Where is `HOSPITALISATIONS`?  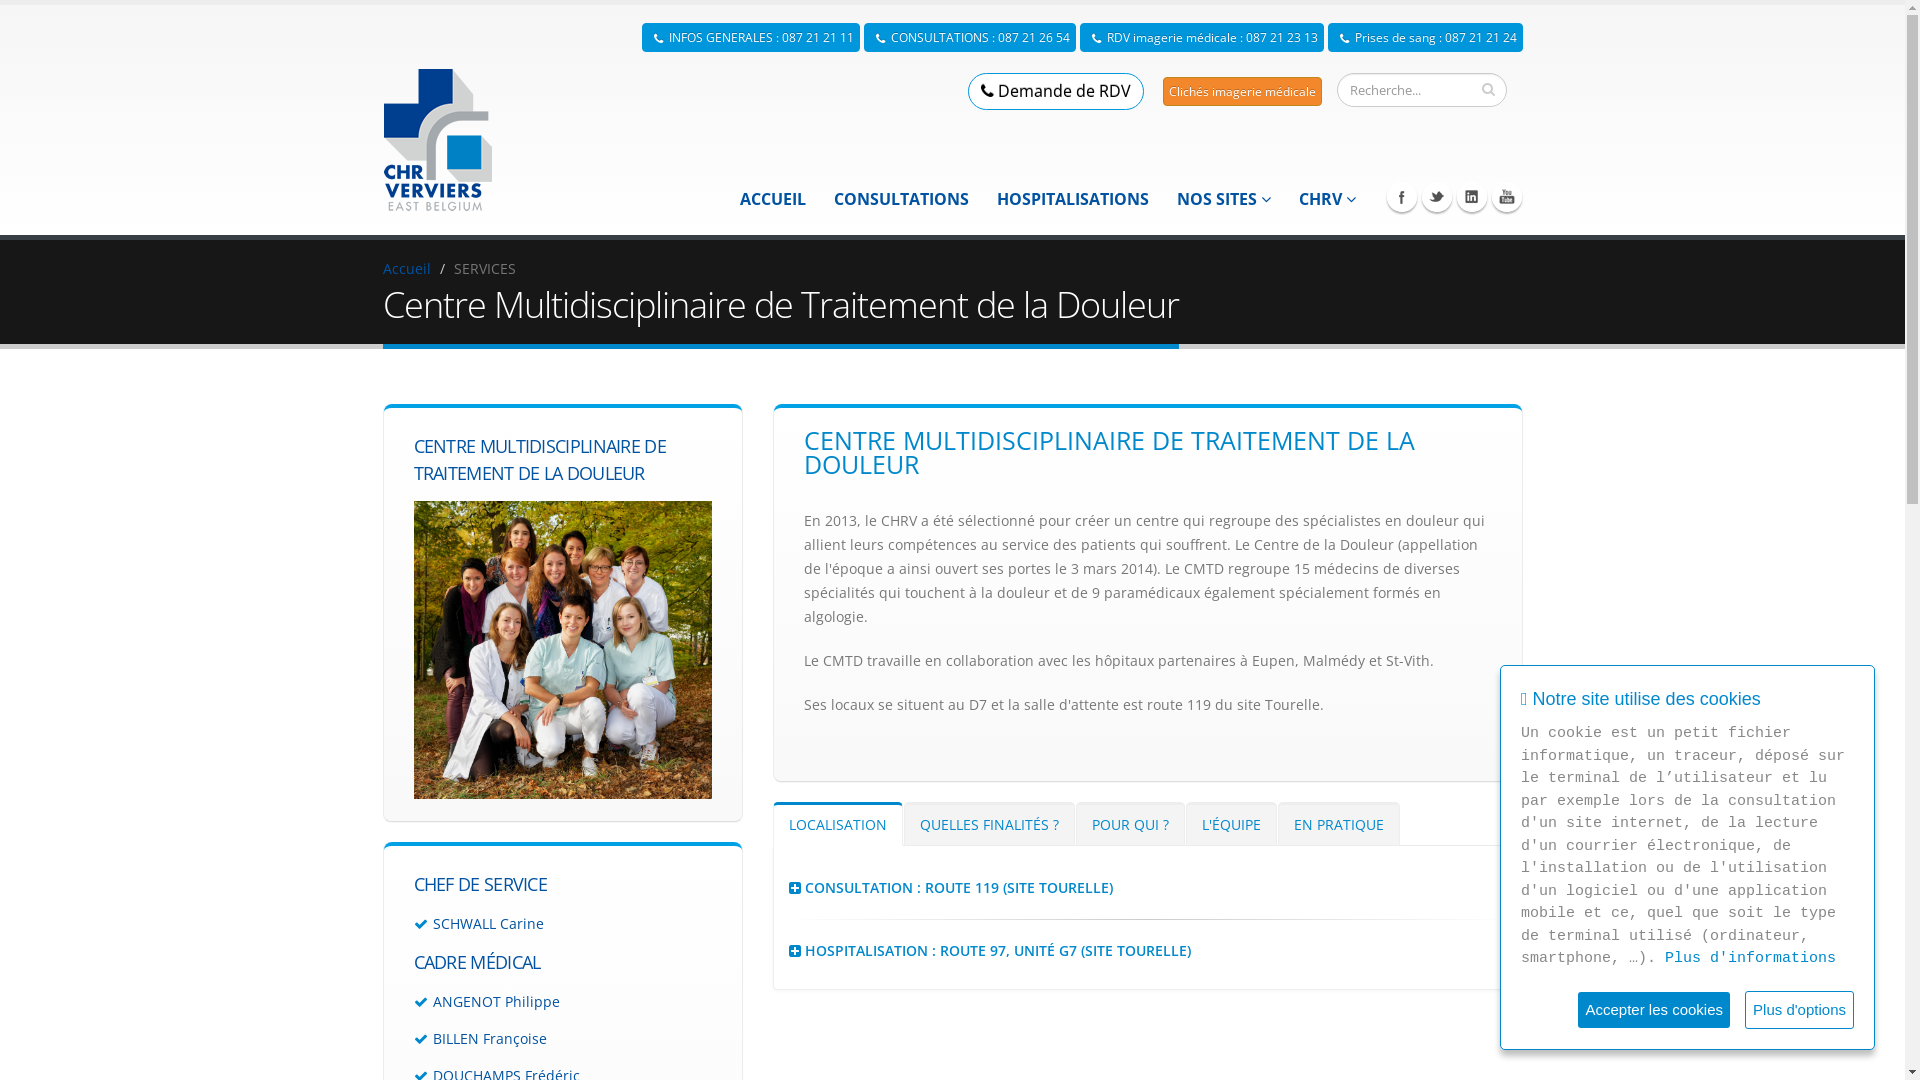
HOSPITALISATIONS is located at coordinates (1072, 199).